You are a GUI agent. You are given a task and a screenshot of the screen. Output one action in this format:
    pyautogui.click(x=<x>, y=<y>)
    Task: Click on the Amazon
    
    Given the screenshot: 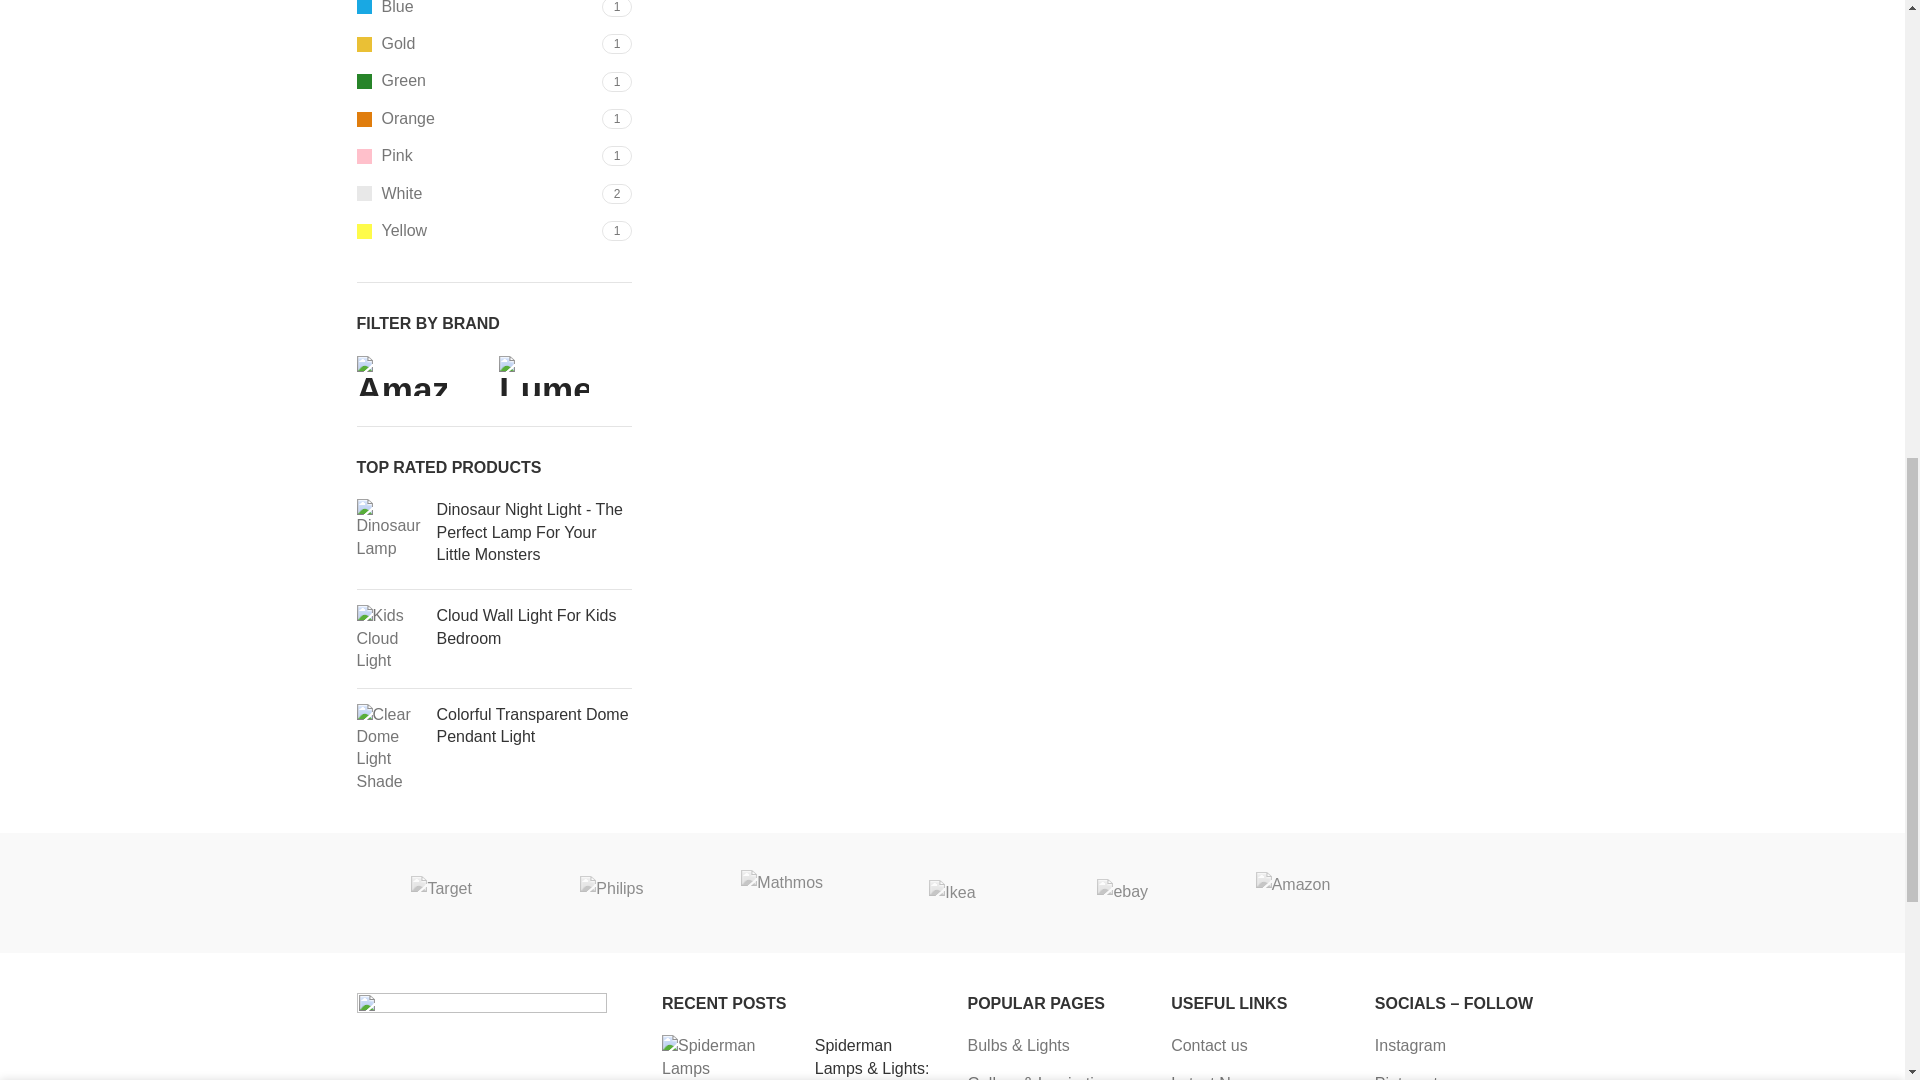 What is the action you would take?
    pyautogui.click(x=1292, y=892)
    